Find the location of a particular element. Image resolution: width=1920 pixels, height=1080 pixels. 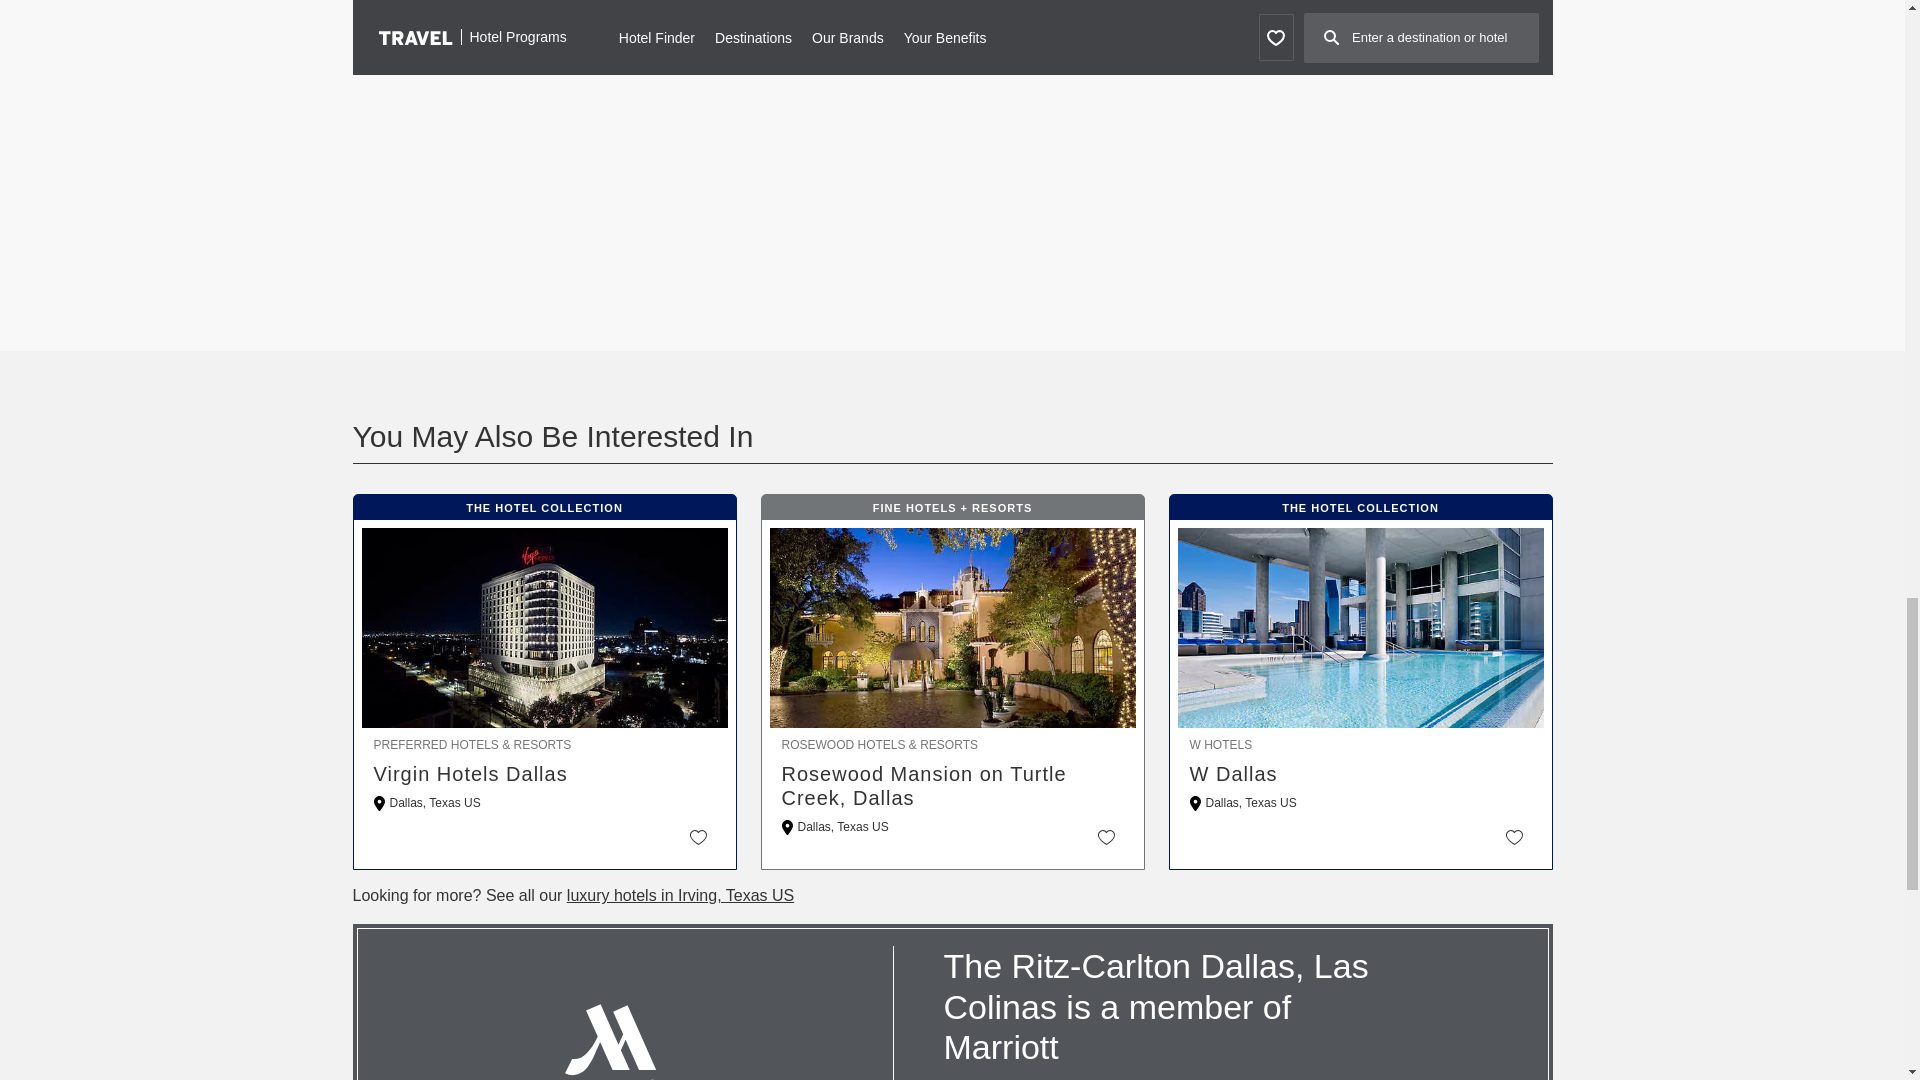

Rosewood Mansion on Turtle Creek, Dallas is located at coordinates (952, 786).